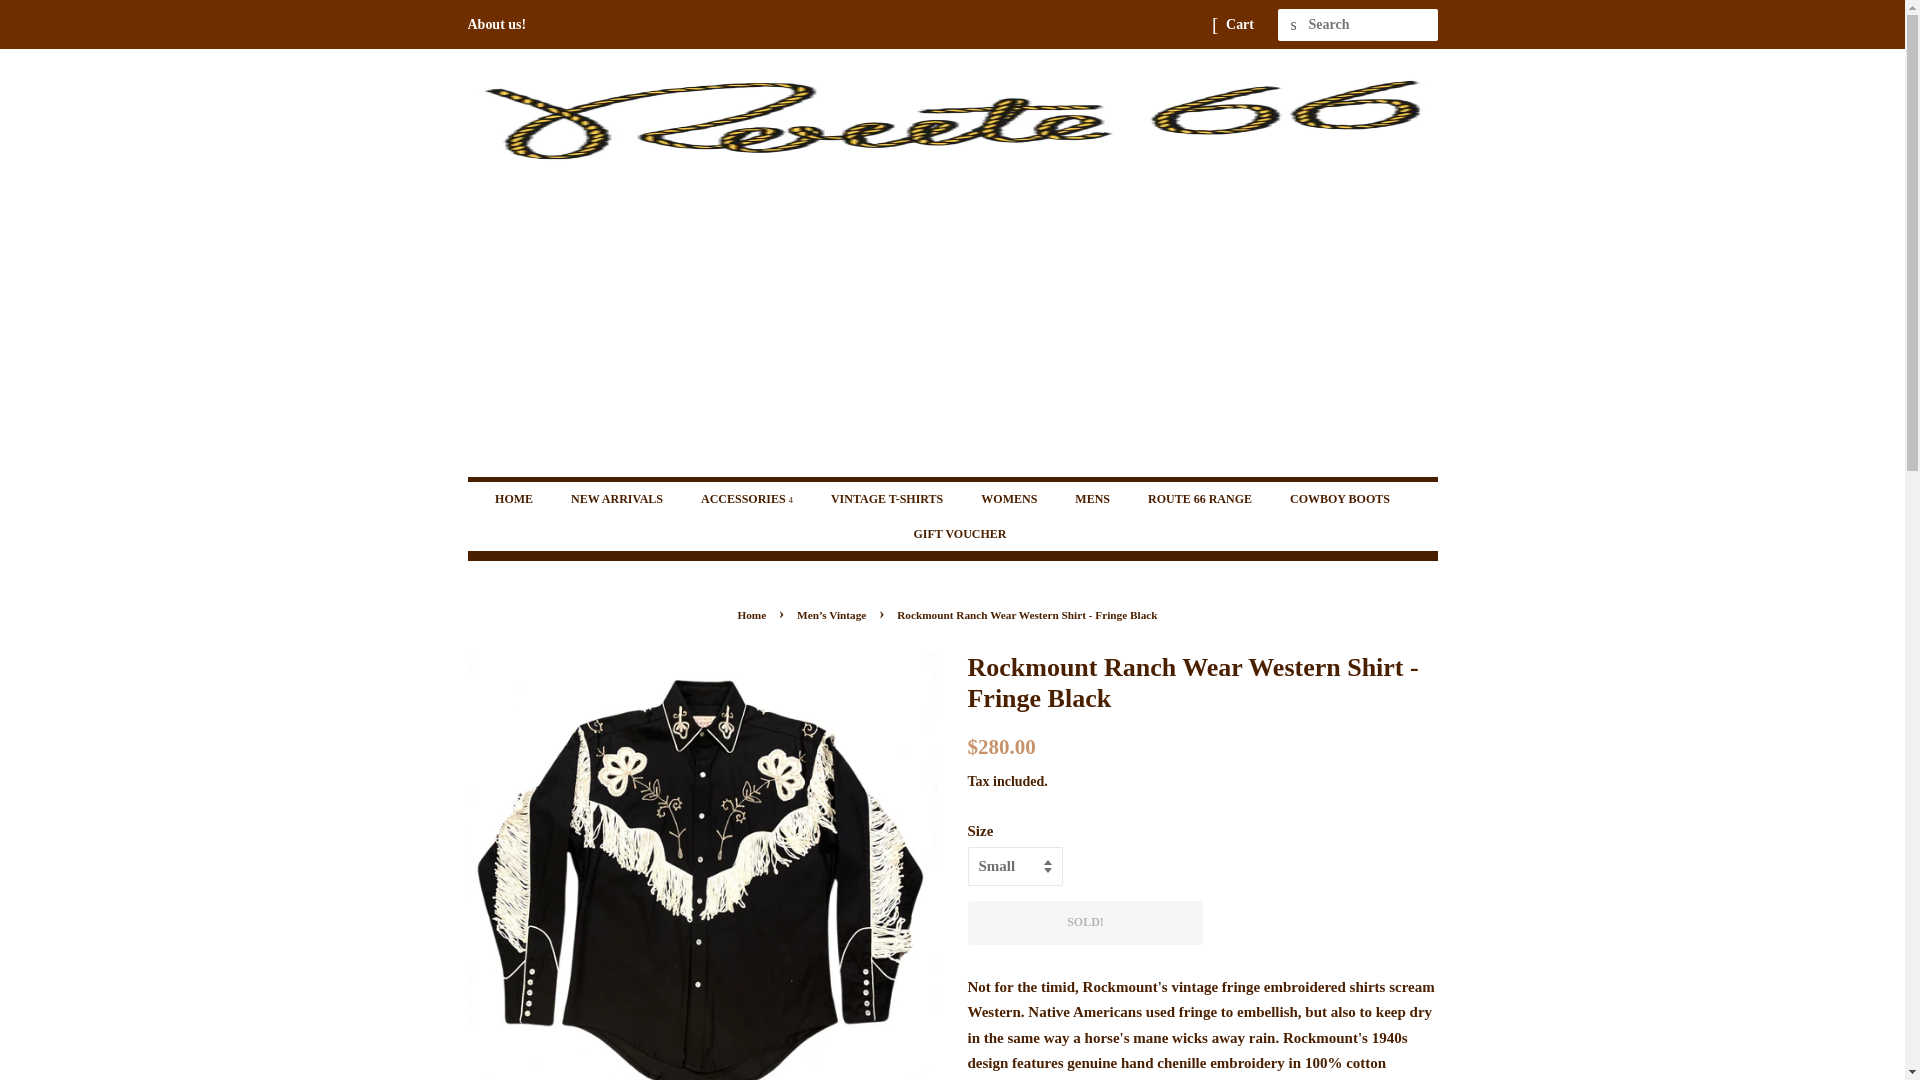  Describe the element at coordinates (748, 498) in the screenshot. I see `ACCESSORIES` at that location.